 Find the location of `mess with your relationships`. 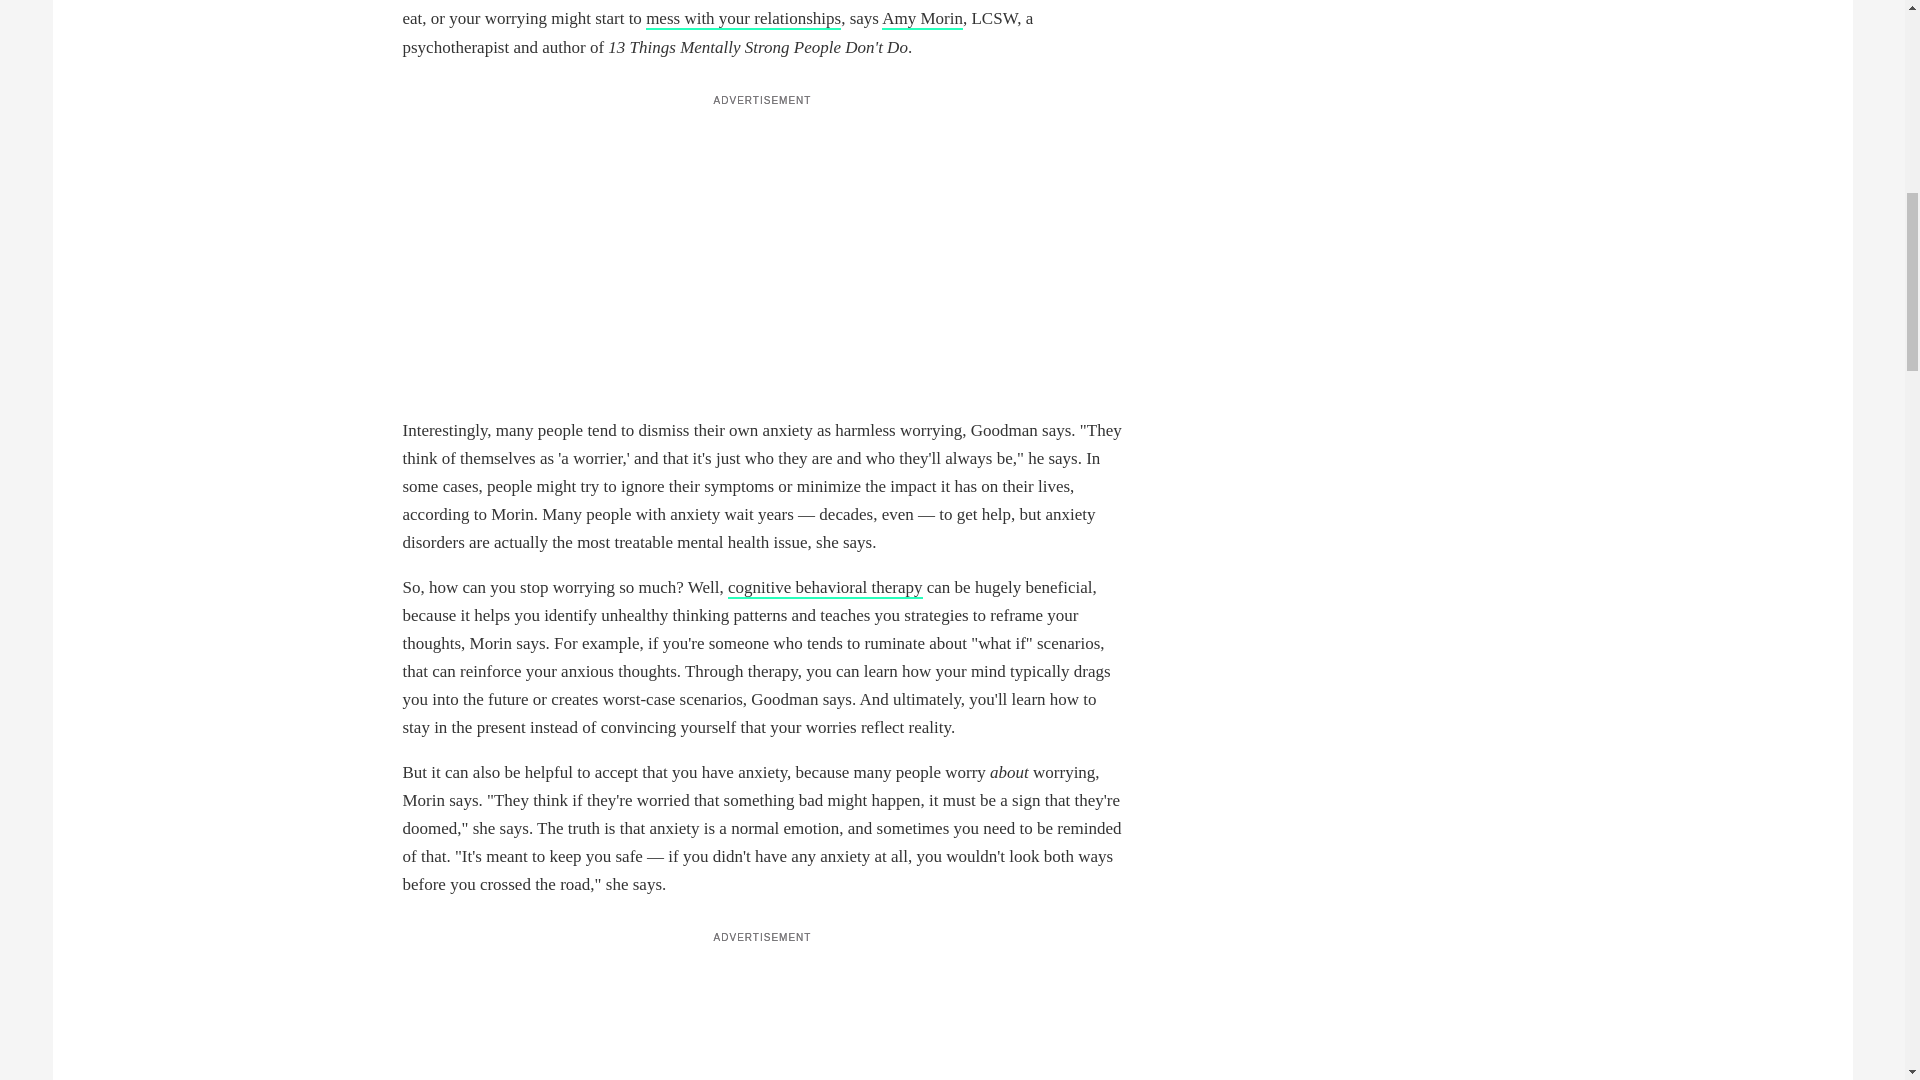

mess with your relationships is located at coordinates (742, 19).